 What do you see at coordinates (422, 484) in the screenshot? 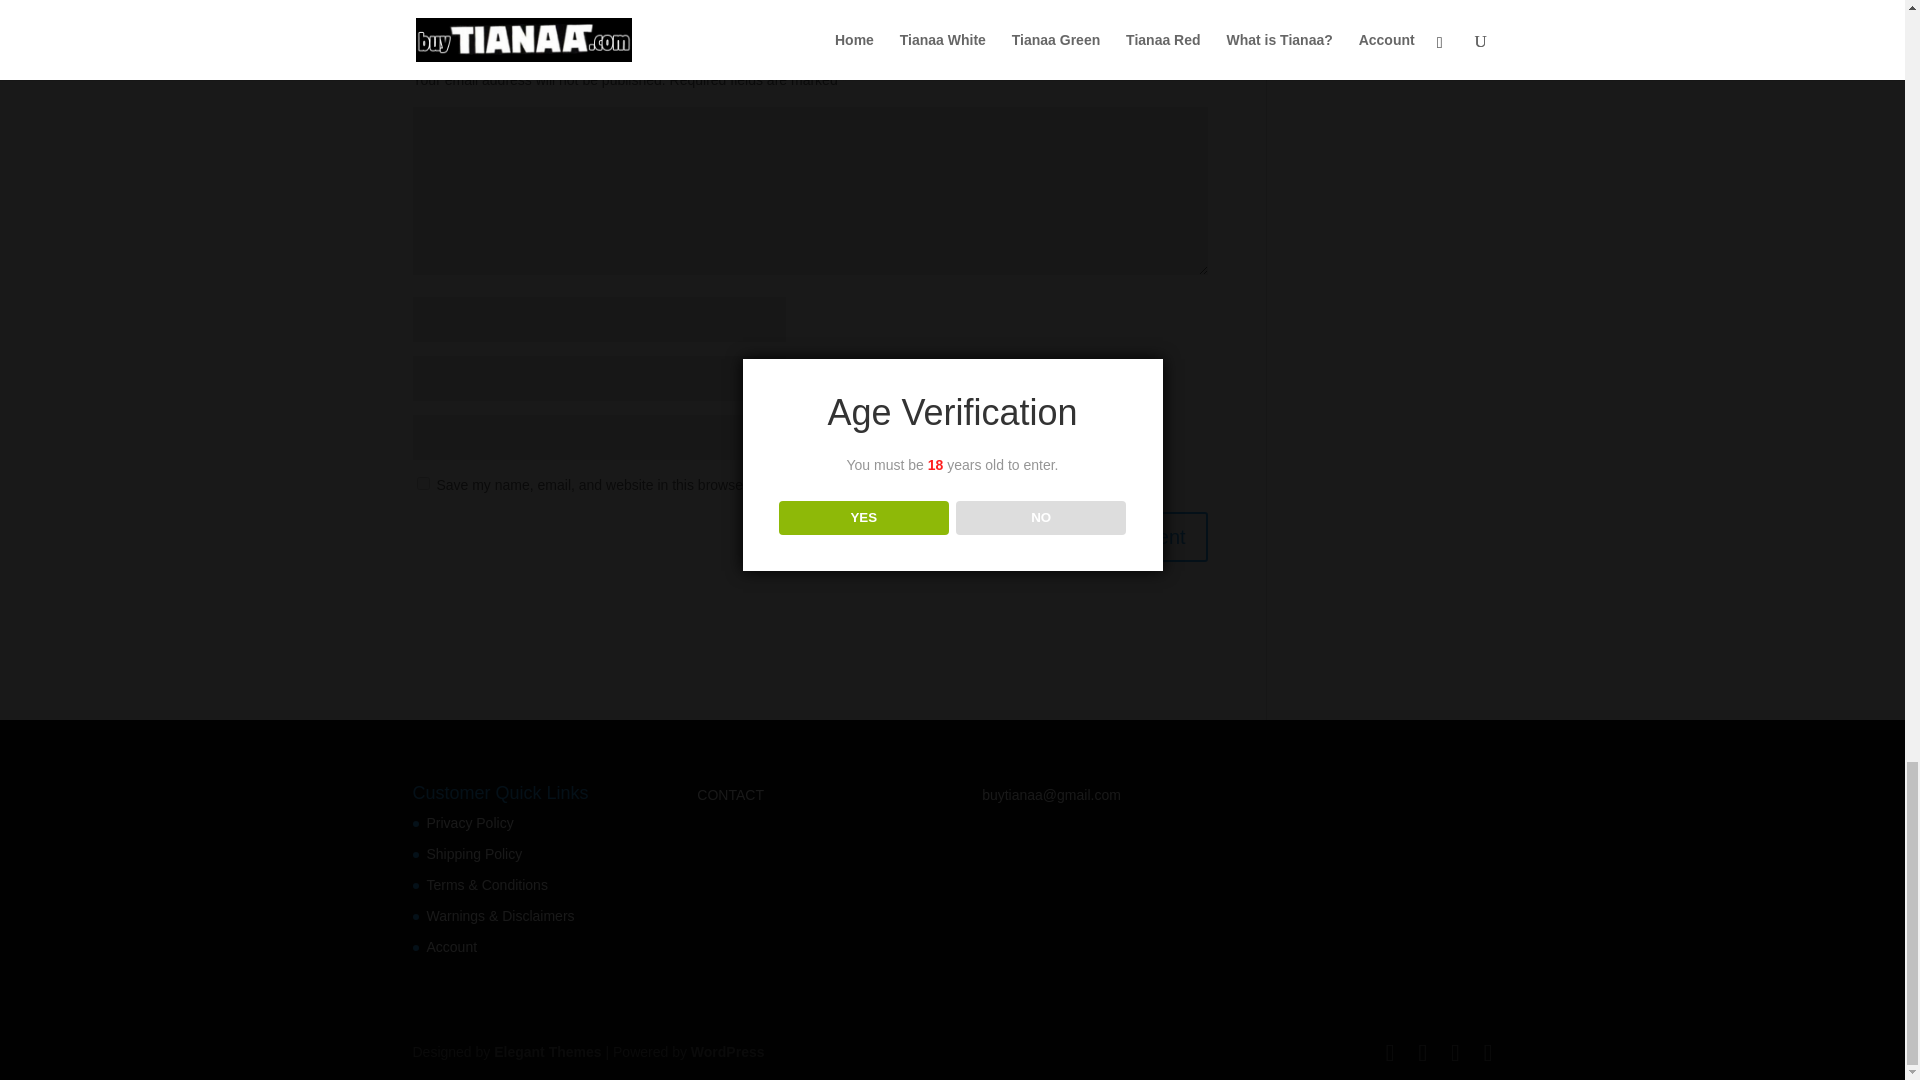
I see `yes` at bounding box center [422, 484].